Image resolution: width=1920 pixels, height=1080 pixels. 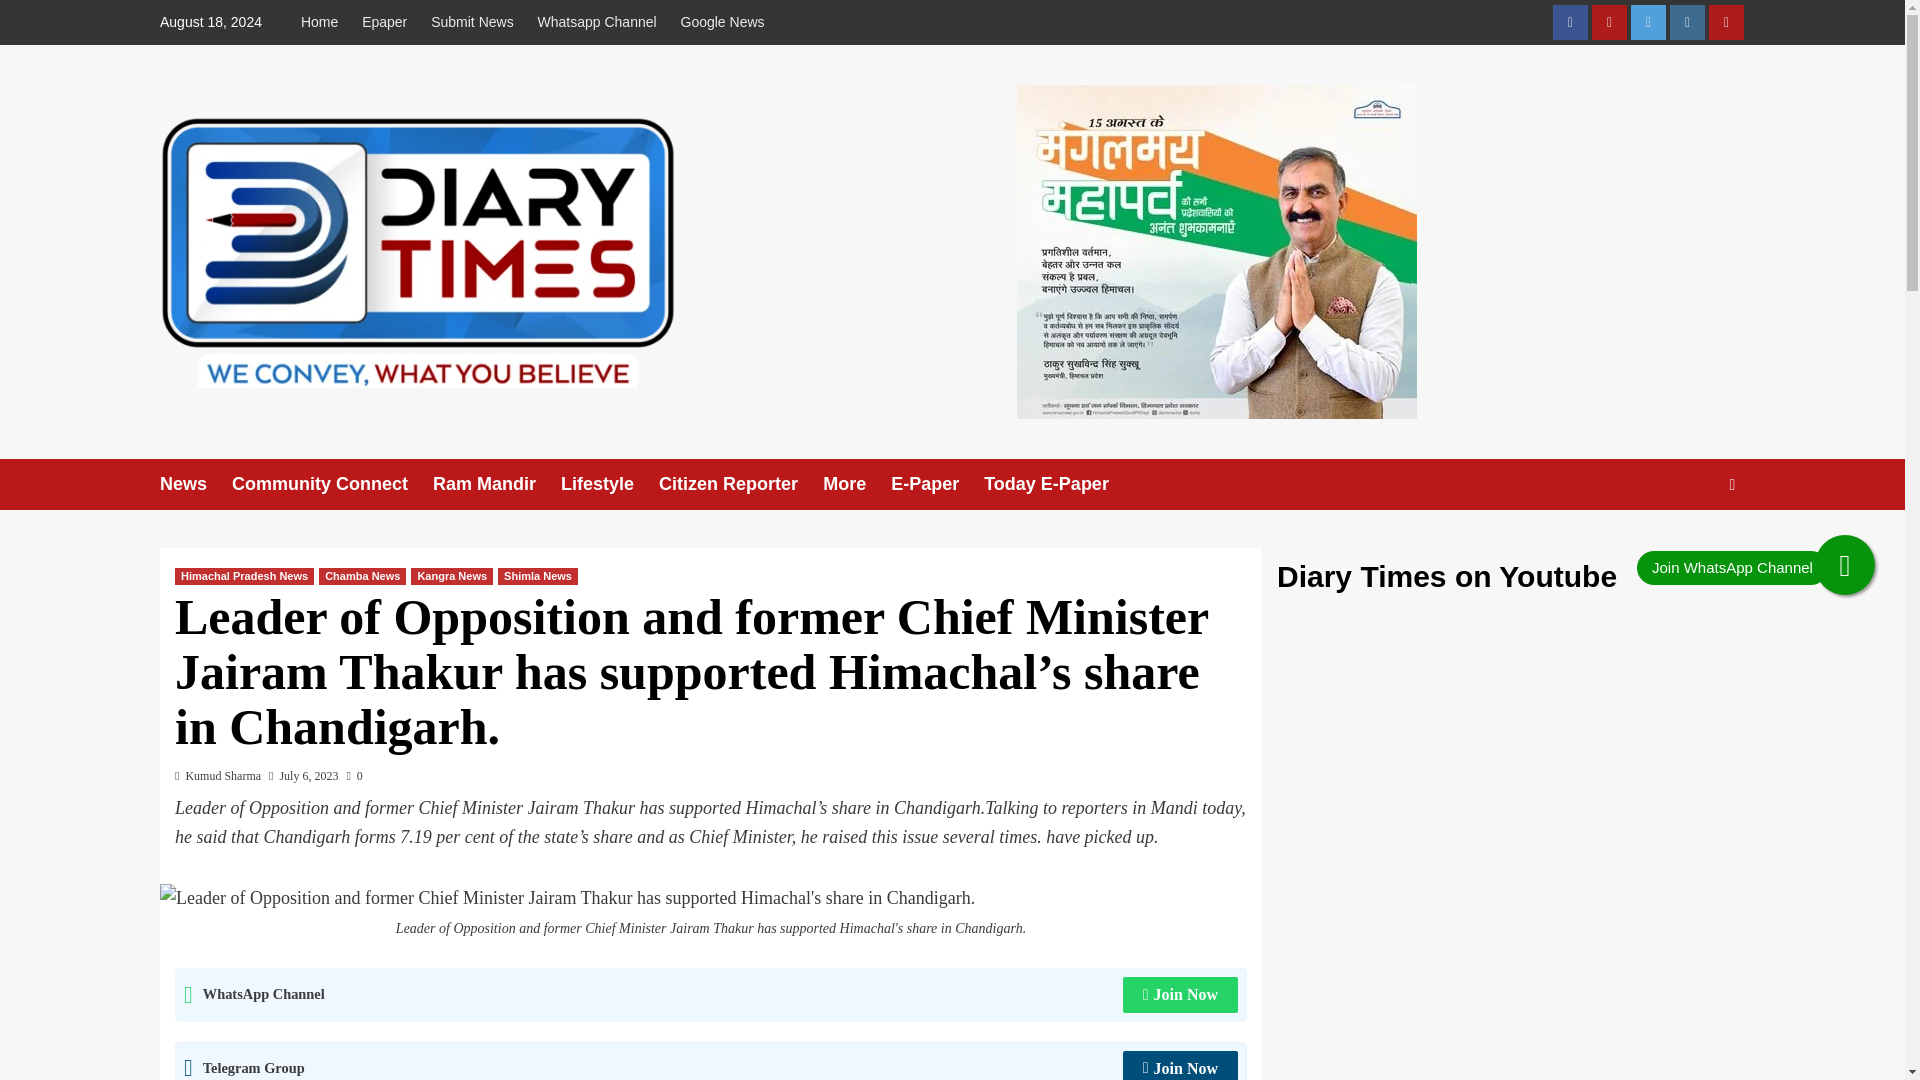 I want to click on Instagram, so click(x=1687, y=22).